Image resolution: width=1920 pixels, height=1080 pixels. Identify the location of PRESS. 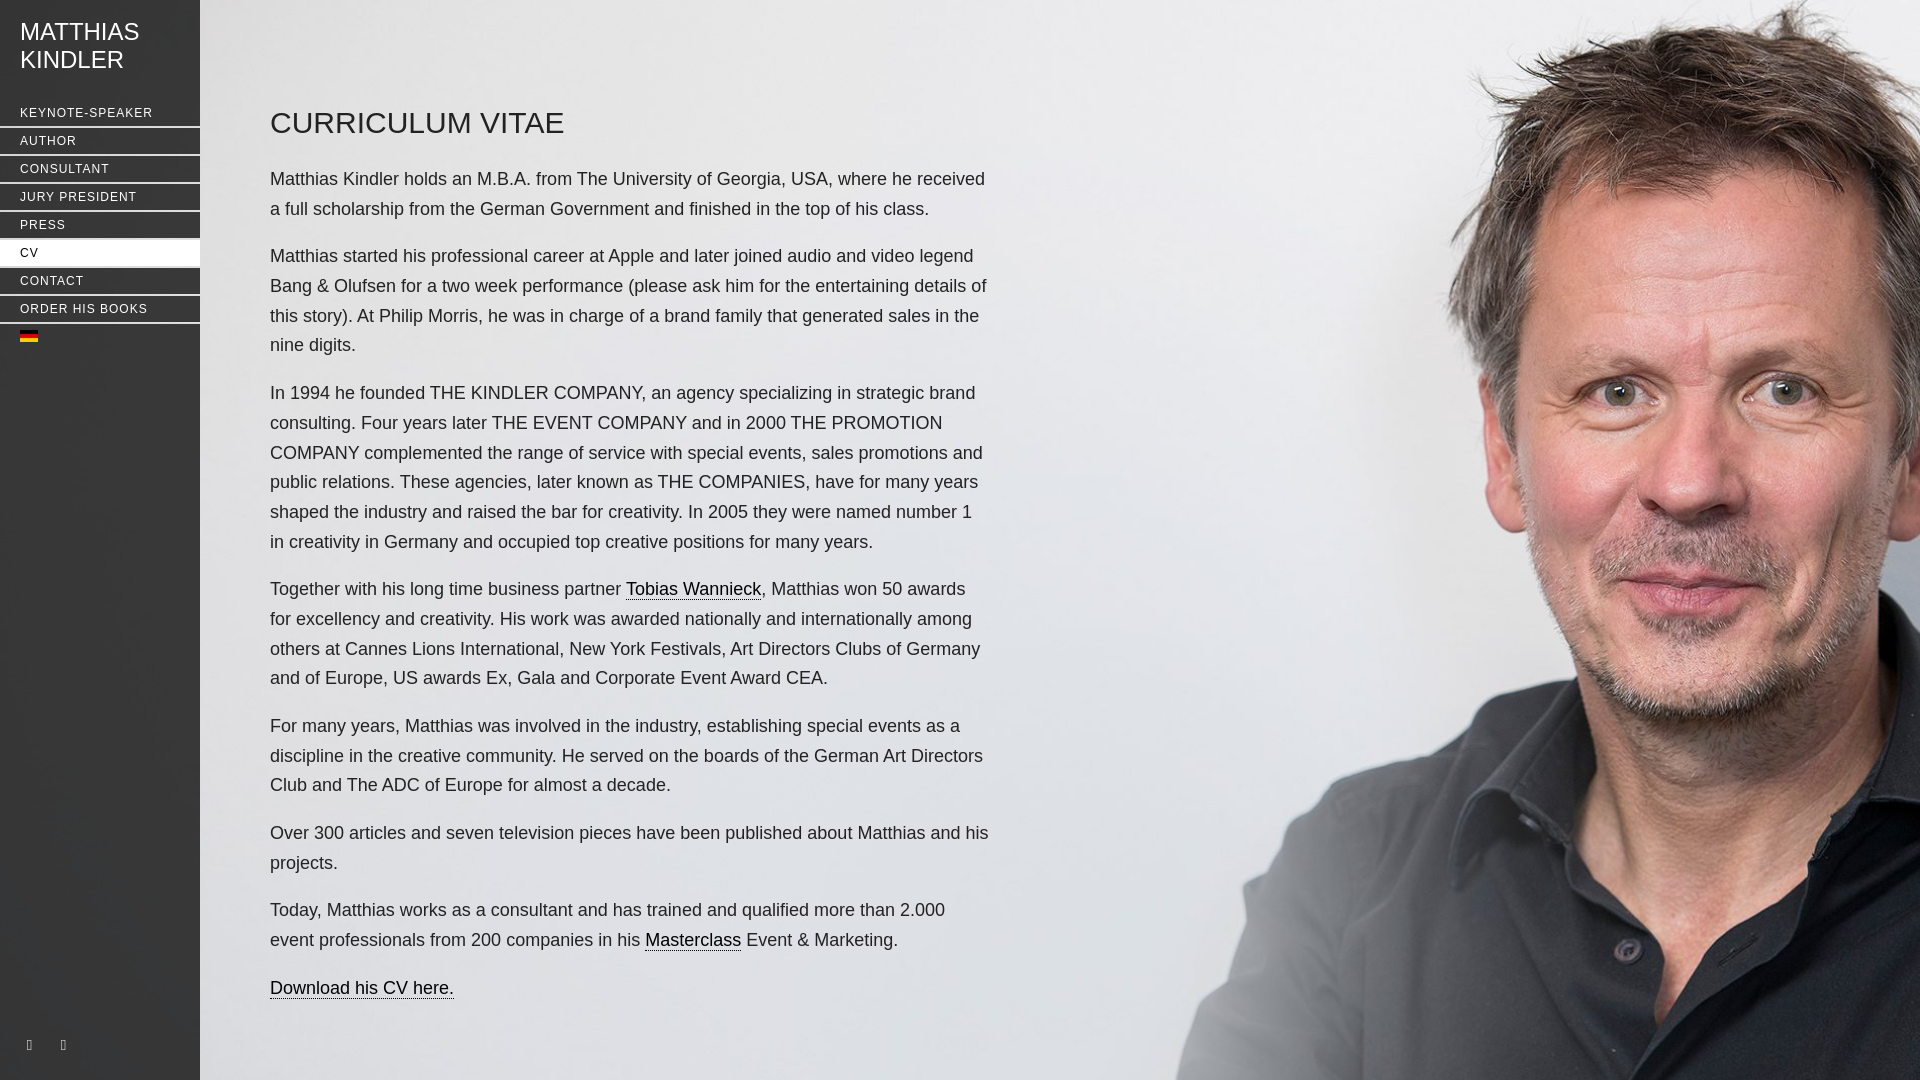
(362, 988).